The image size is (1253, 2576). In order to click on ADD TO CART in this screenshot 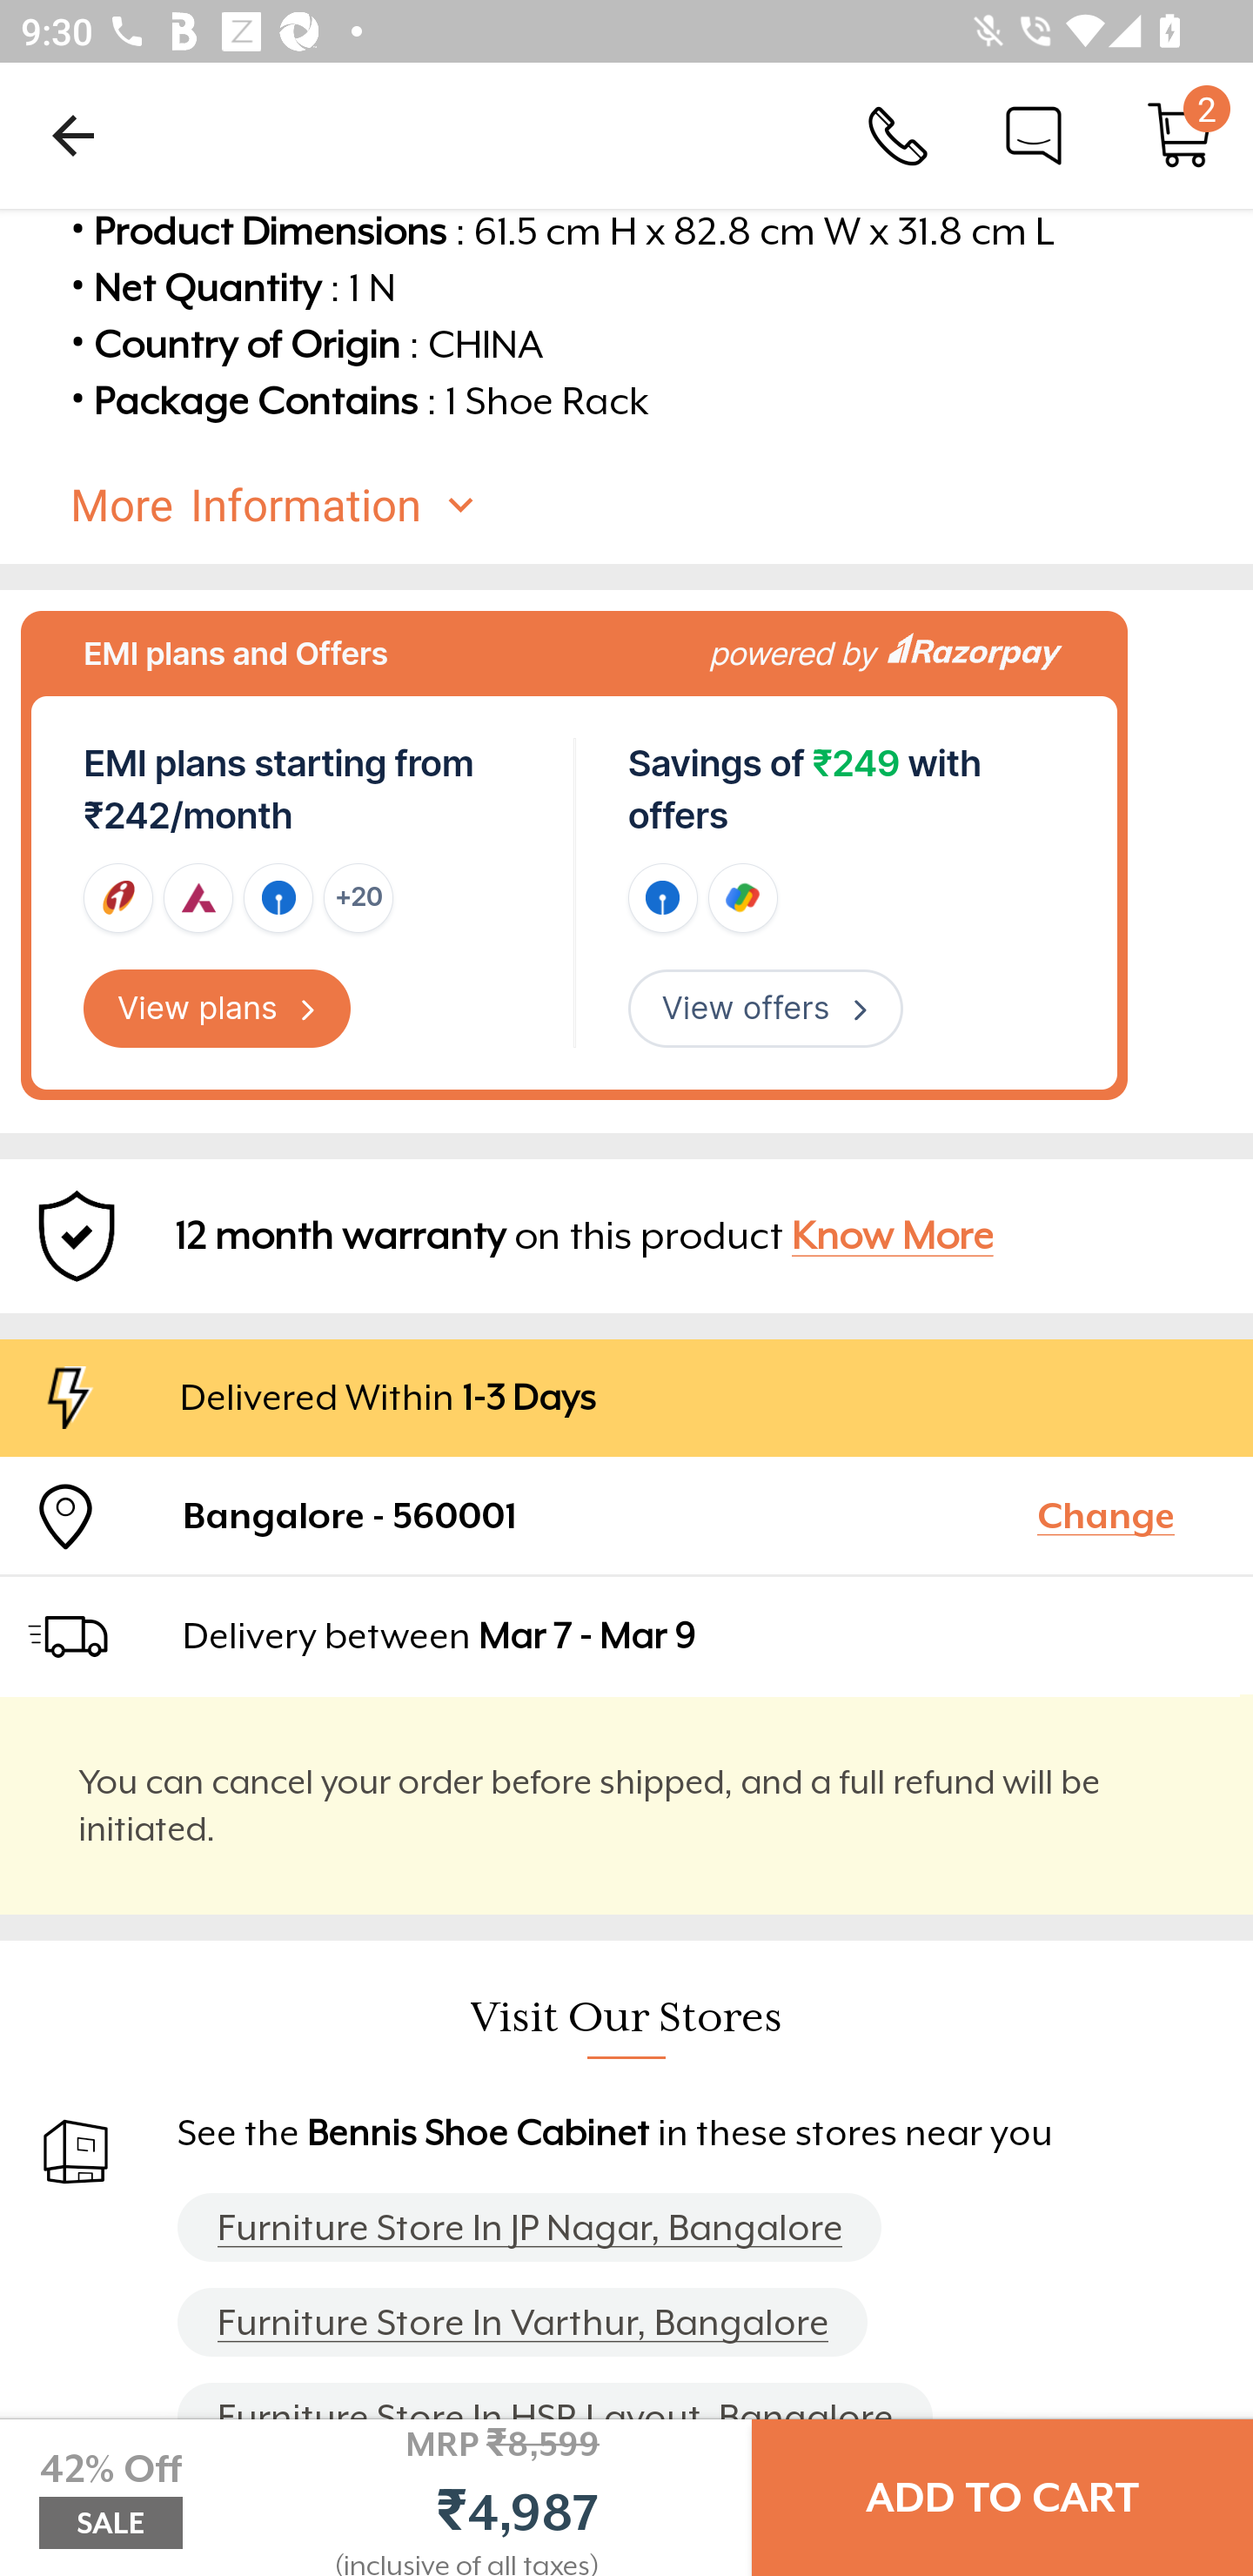, I will do `click(1002, 2498)`.